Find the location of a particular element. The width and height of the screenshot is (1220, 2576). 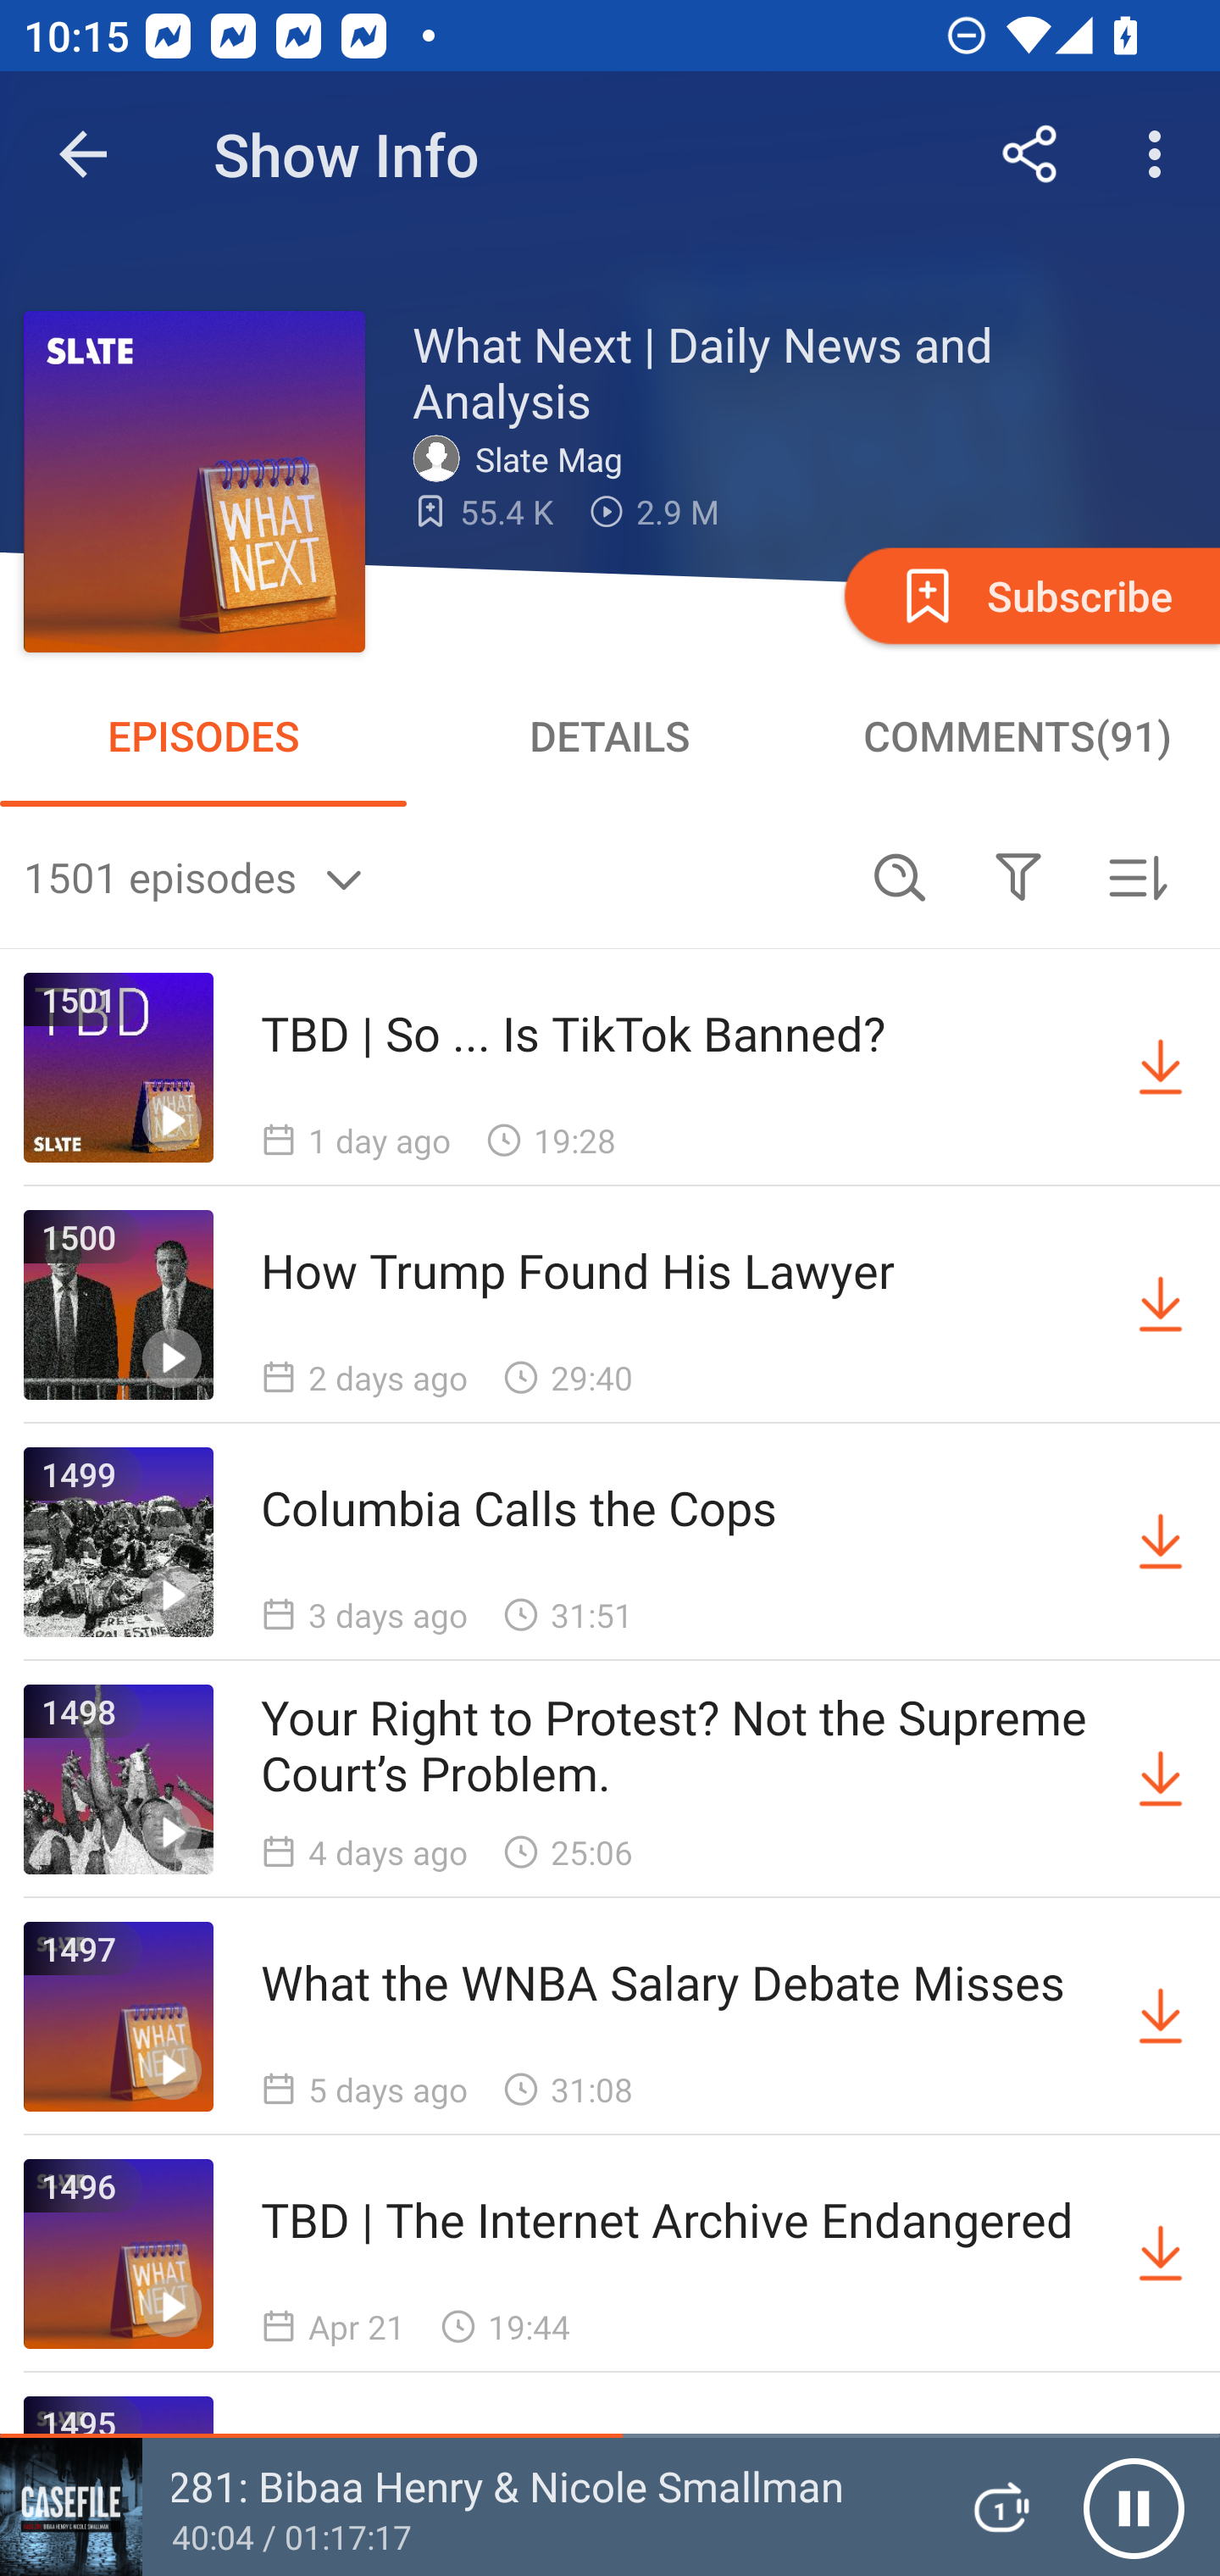

 Search is located at coordinates (900, 876).